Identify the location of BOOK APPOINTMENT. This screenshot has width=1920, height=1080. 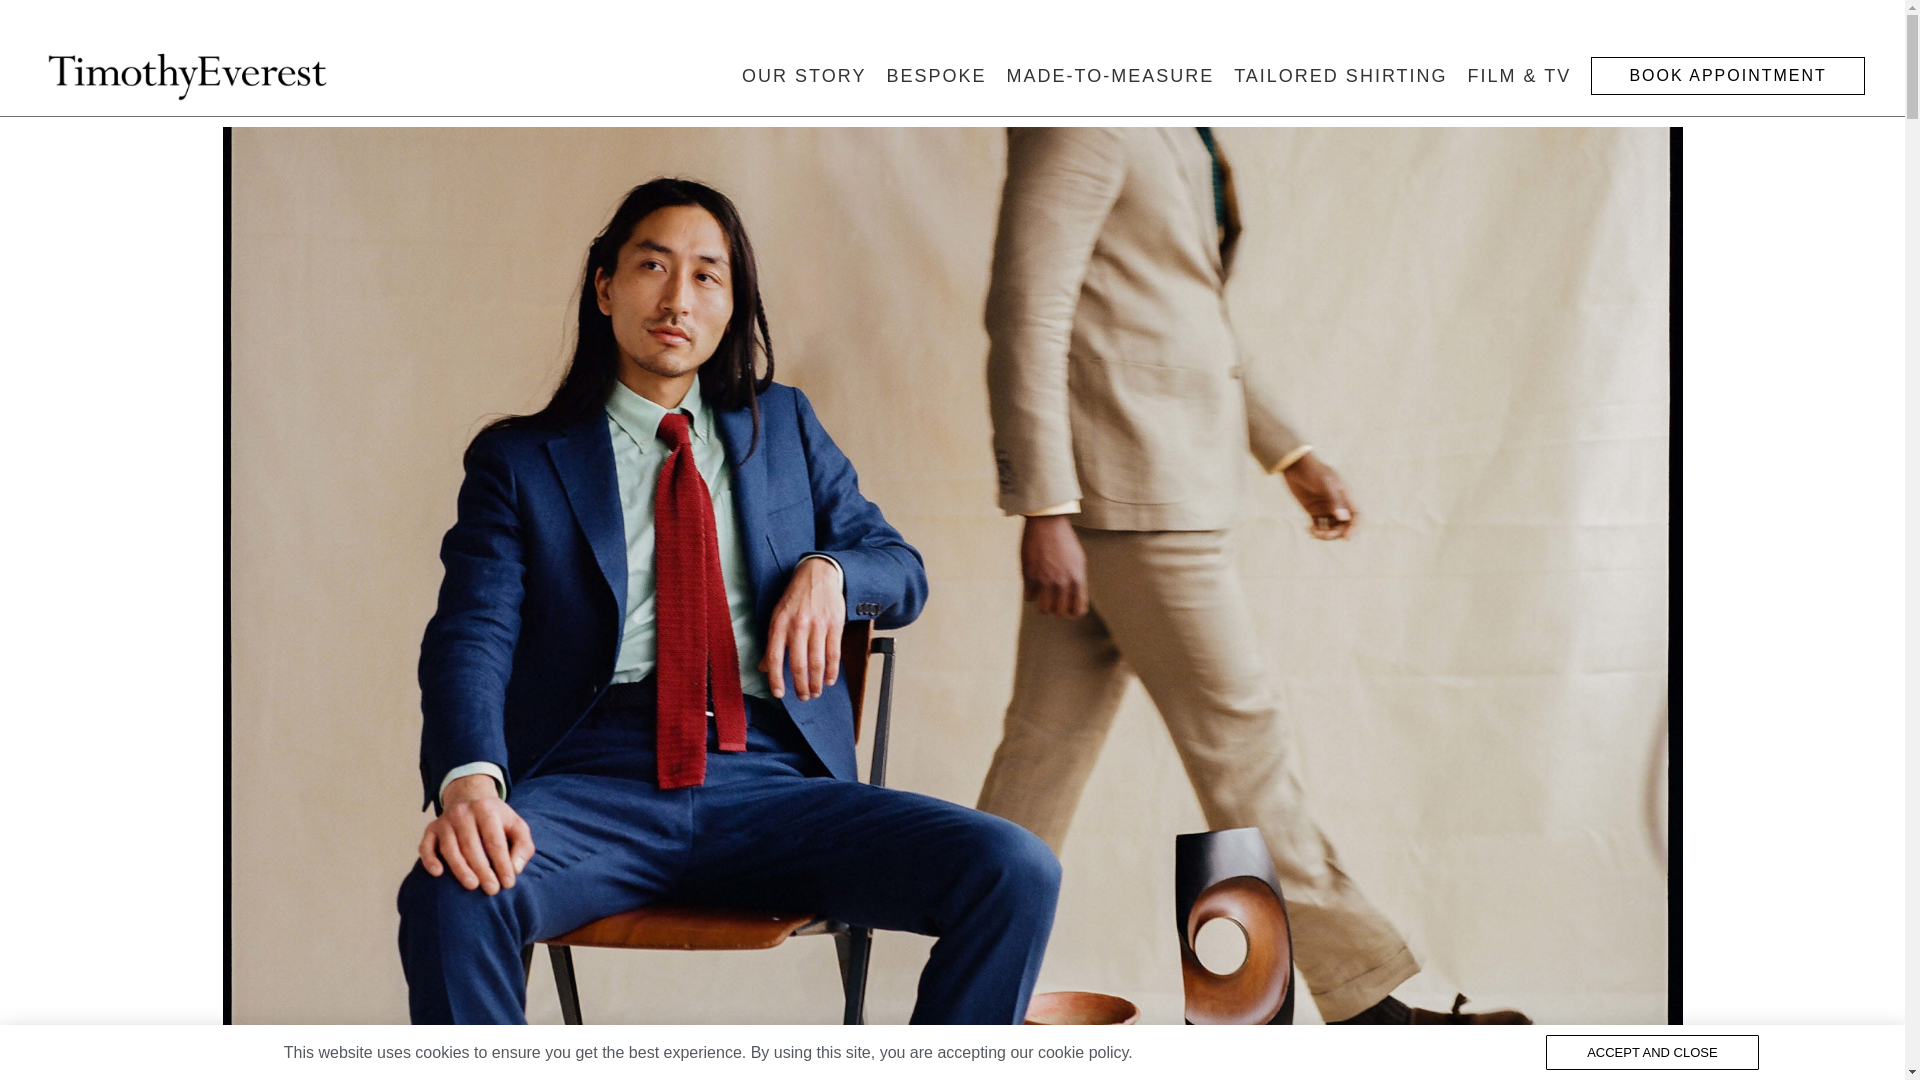
(1728, 76).